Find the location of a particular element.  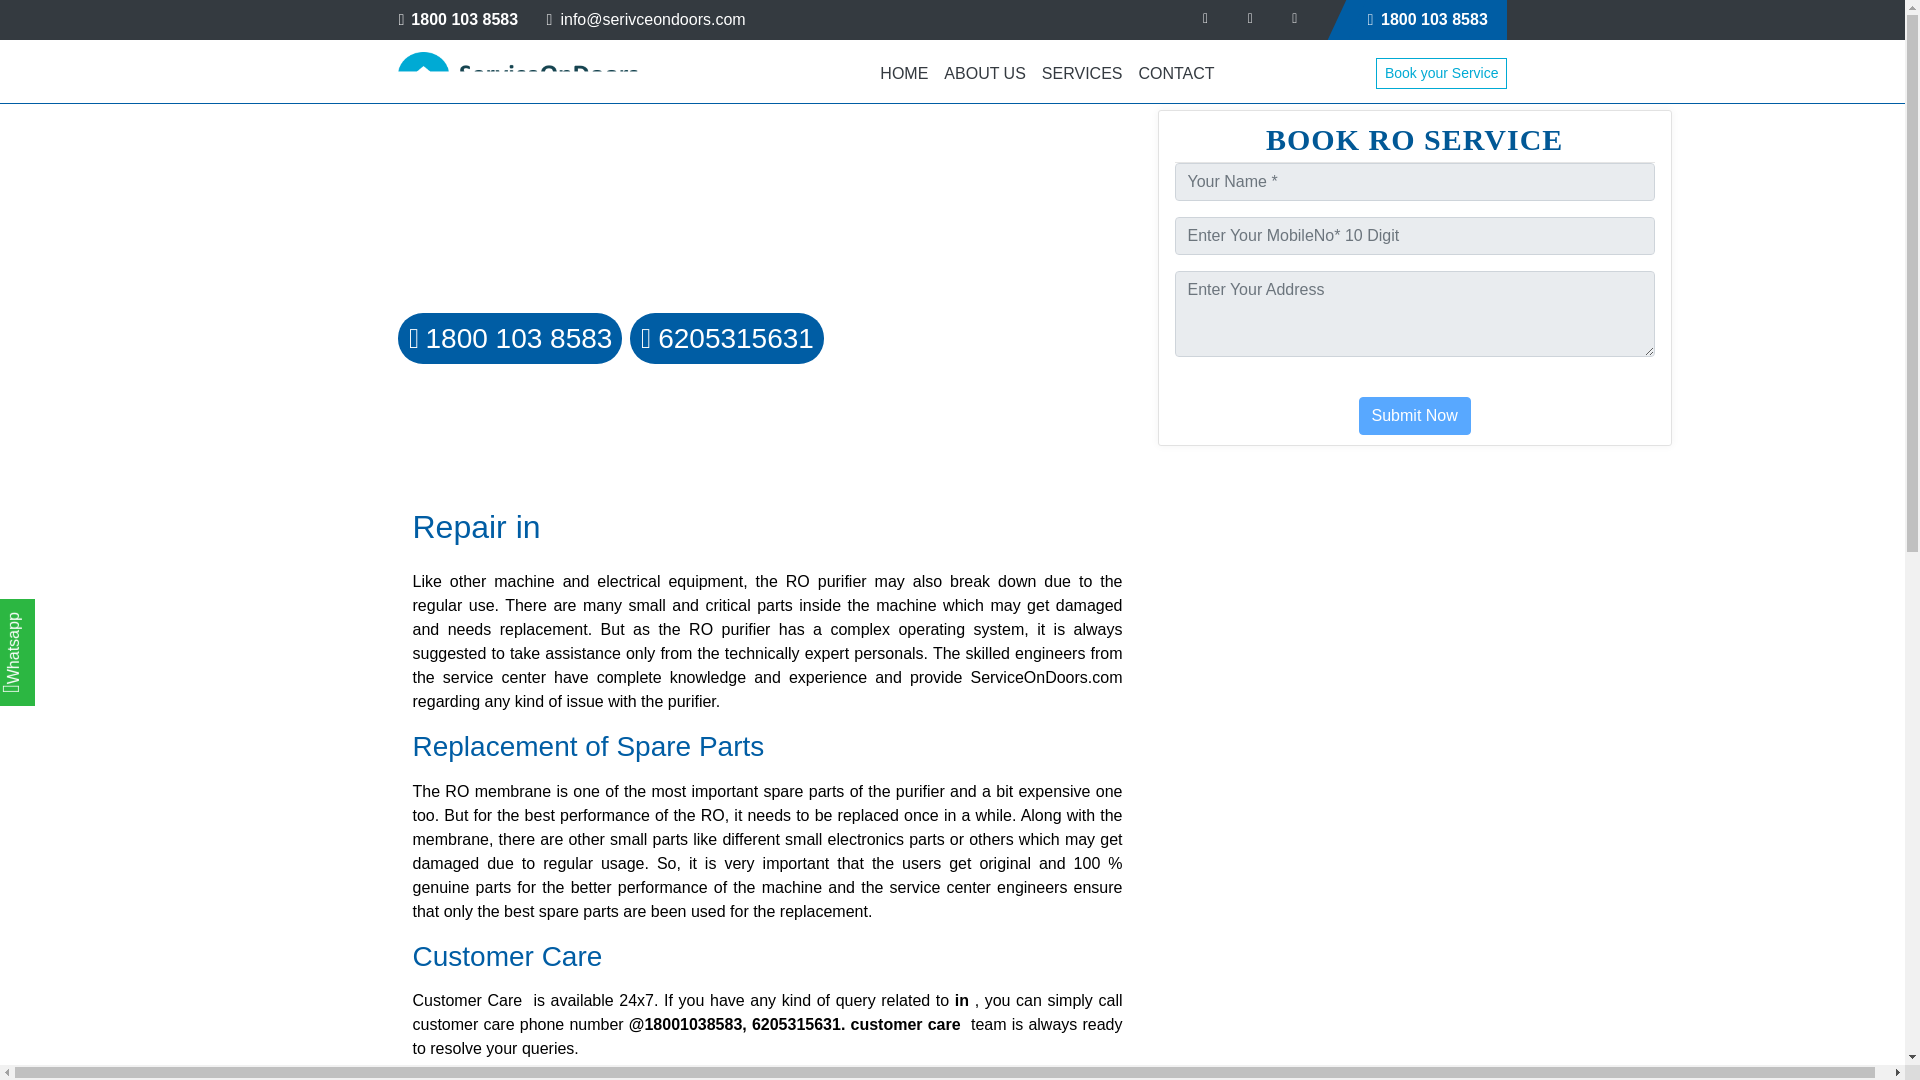

facebook is located at coordinates (1206, 18).